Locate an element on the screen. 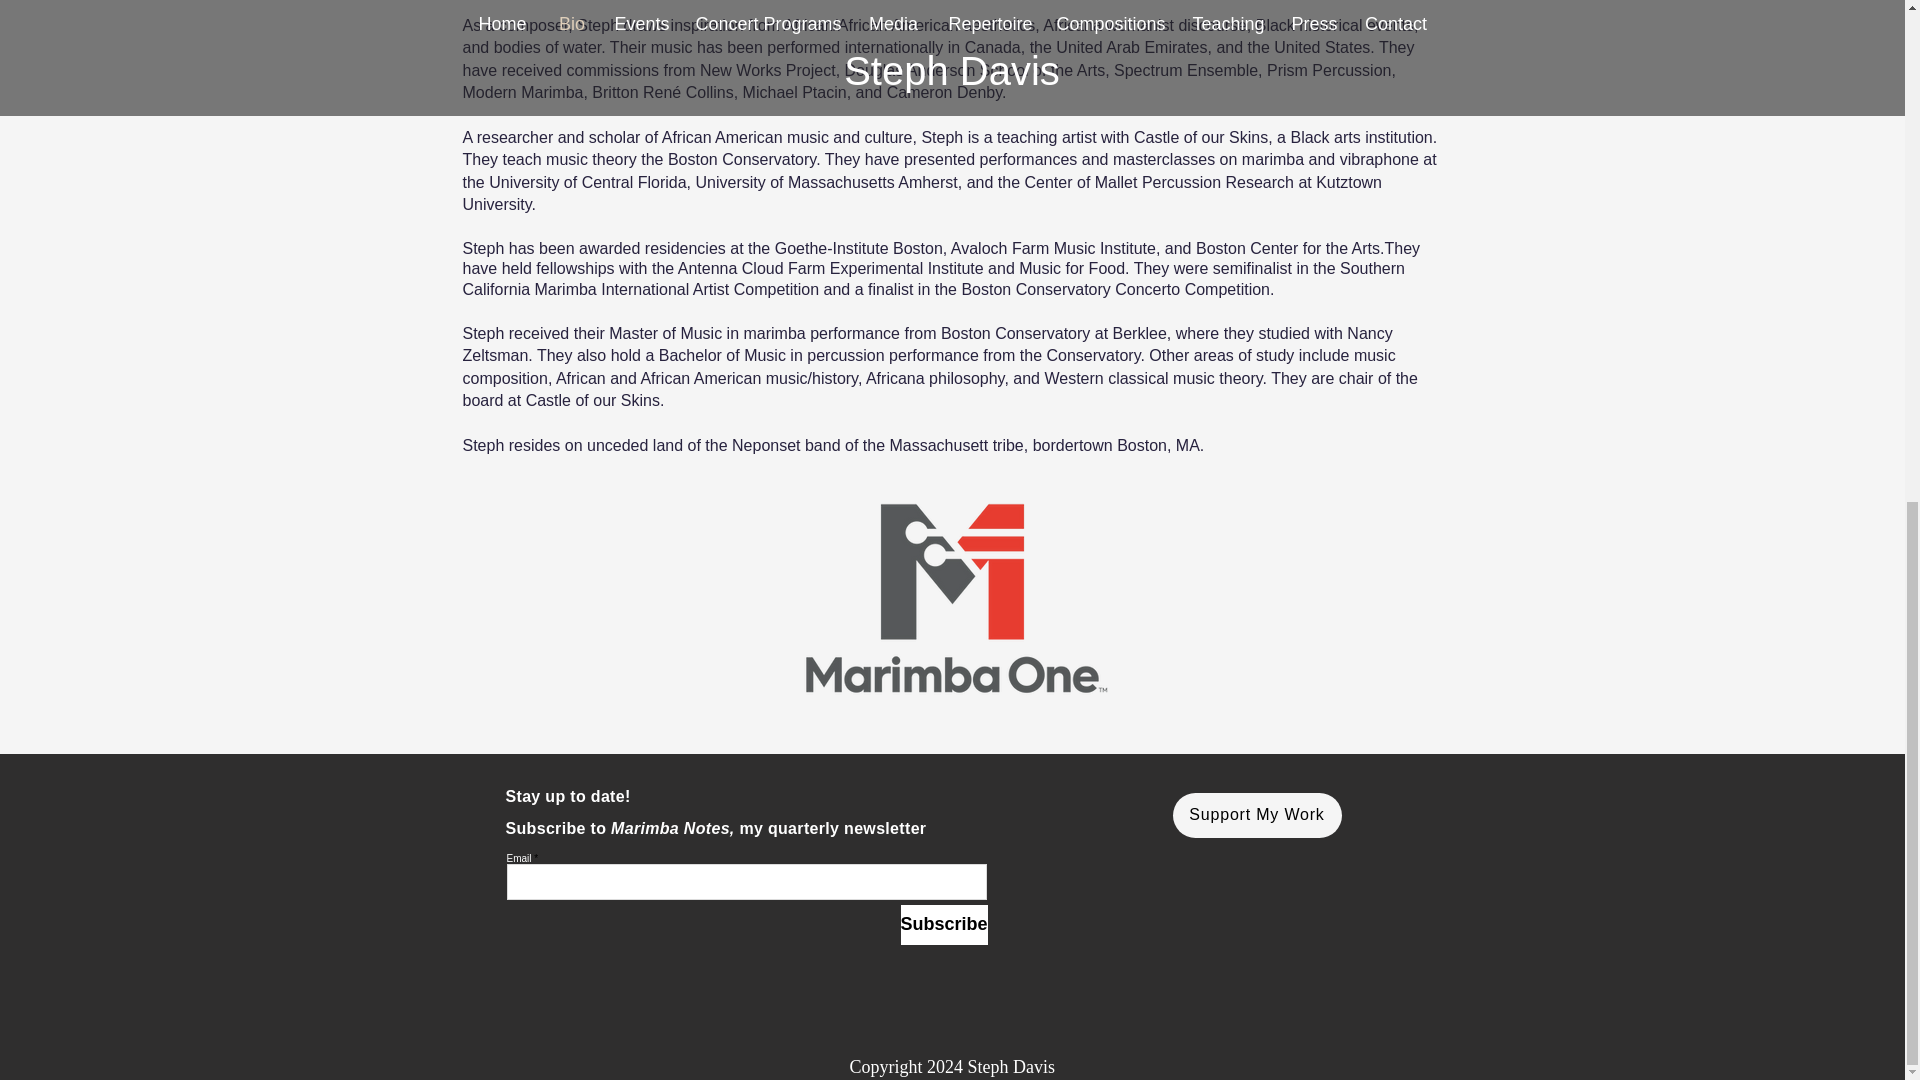  Subscribe is located at coordinates (943, 925).